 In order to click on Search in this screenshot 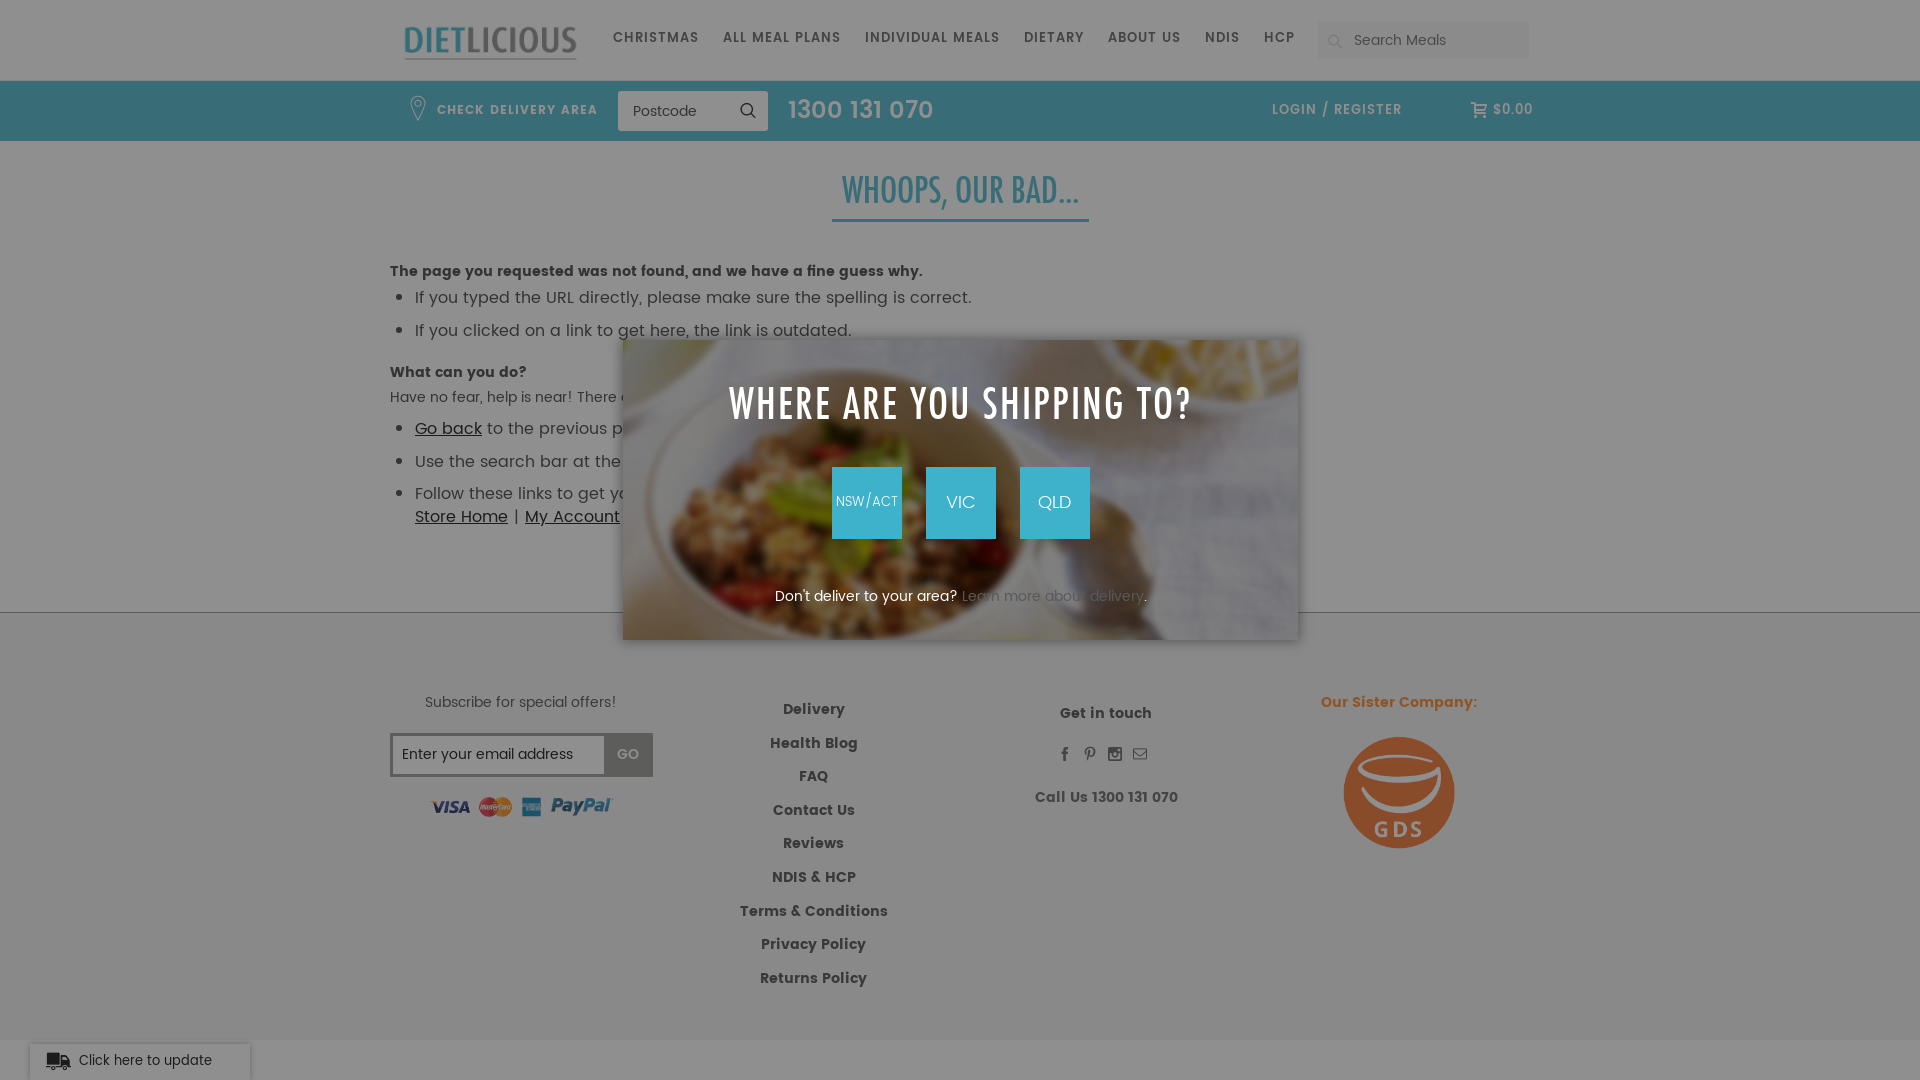, I will do `click(1335, 41)`.